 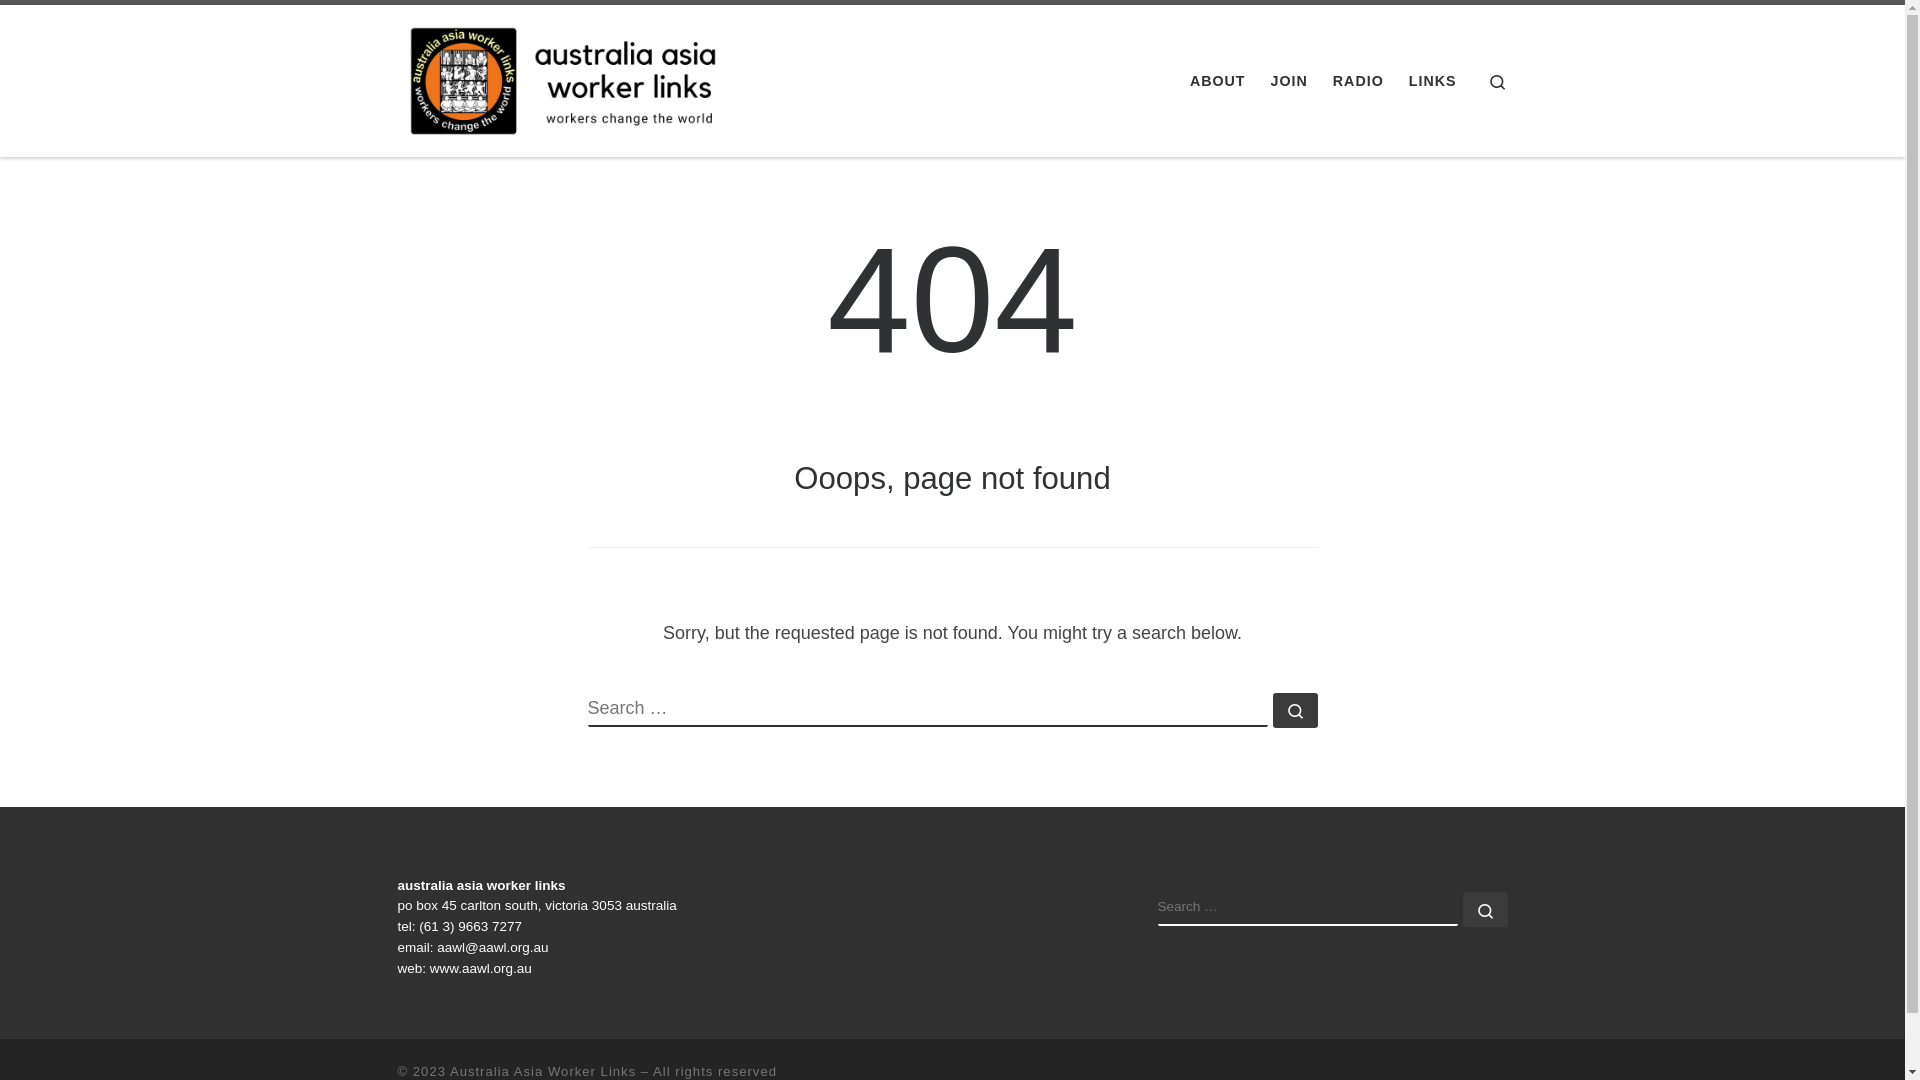 I want to click on LINKS, so click(x=1432, y=81).